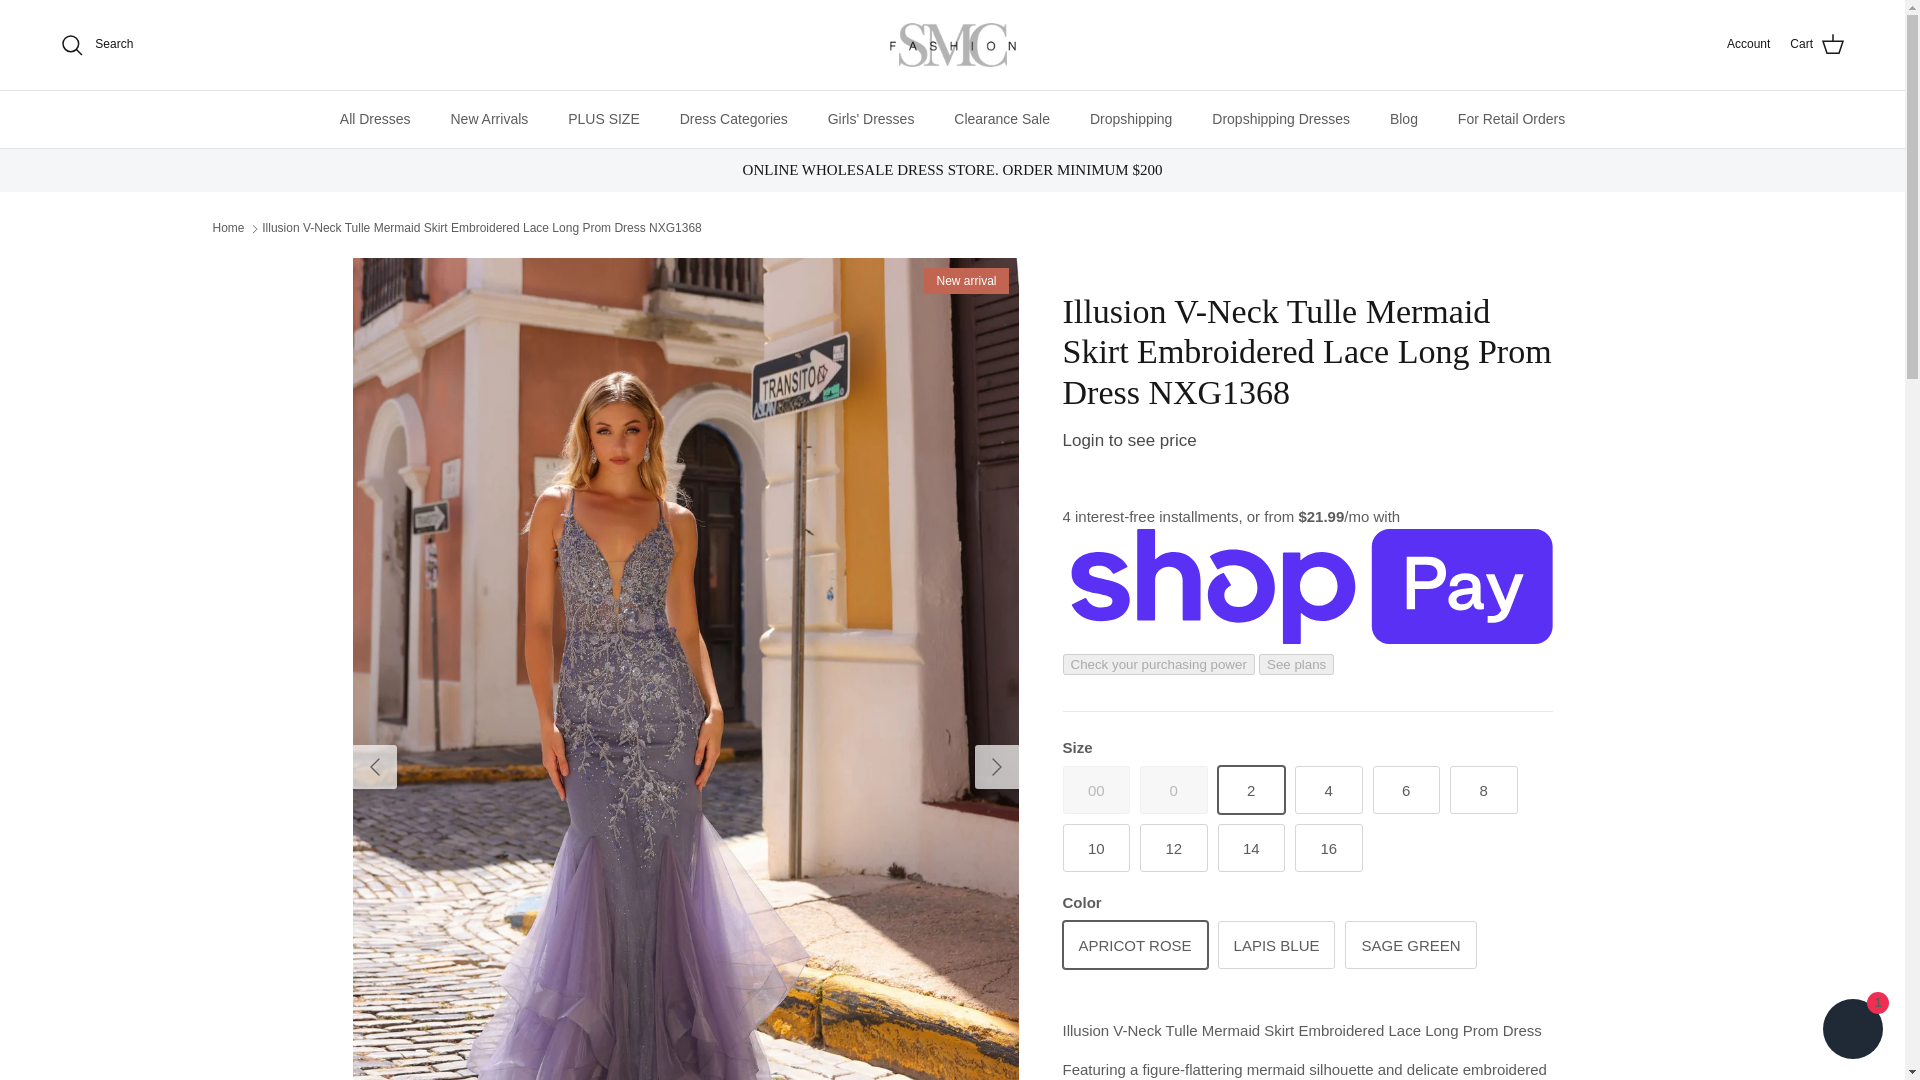 The image size is (1920, 1080). What do you see at coordinates (1002, 118) in the screenshot?
I see `Clearance Sale` at bounding box center [1002, 118].